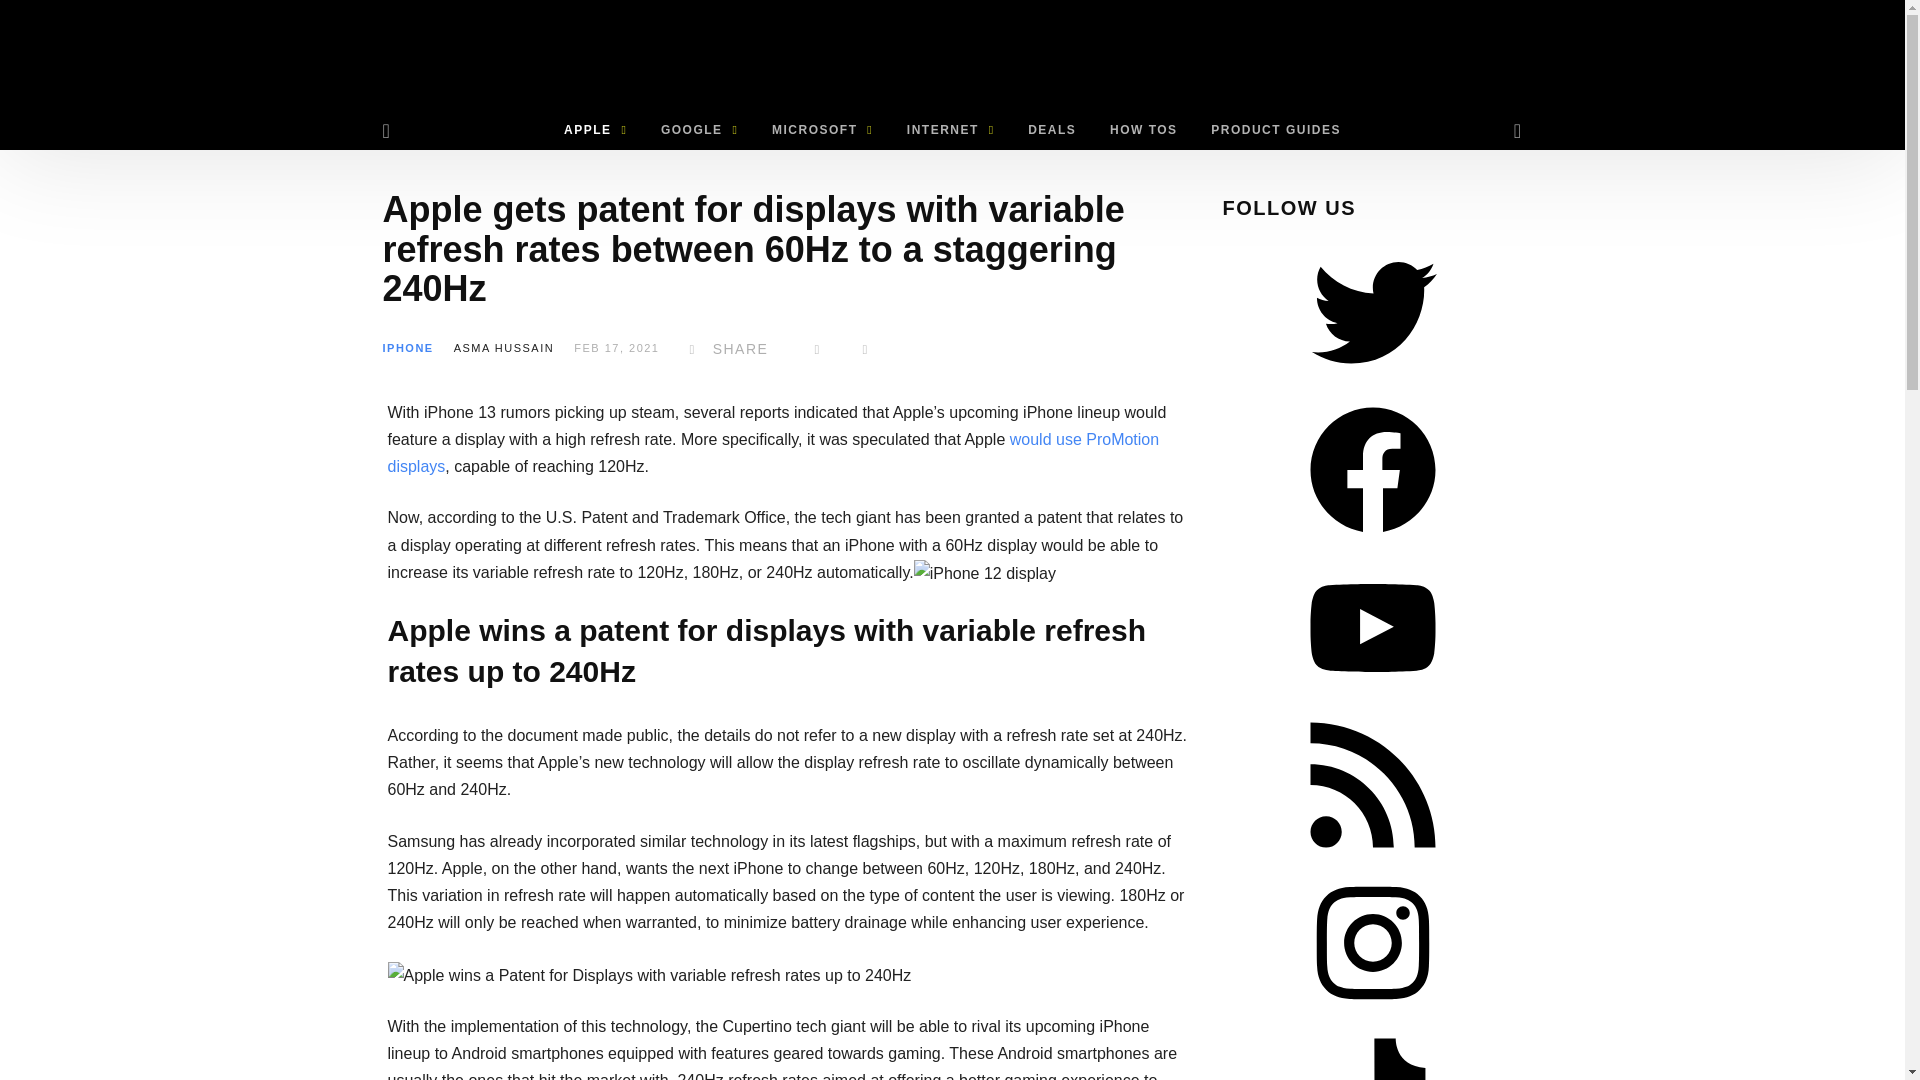 Image resolution: width=1920 pixels, height=1080 pixels. Describe the element at coordinates (818, 349) in the screenshot. I see `Share on Twitter` at that location.